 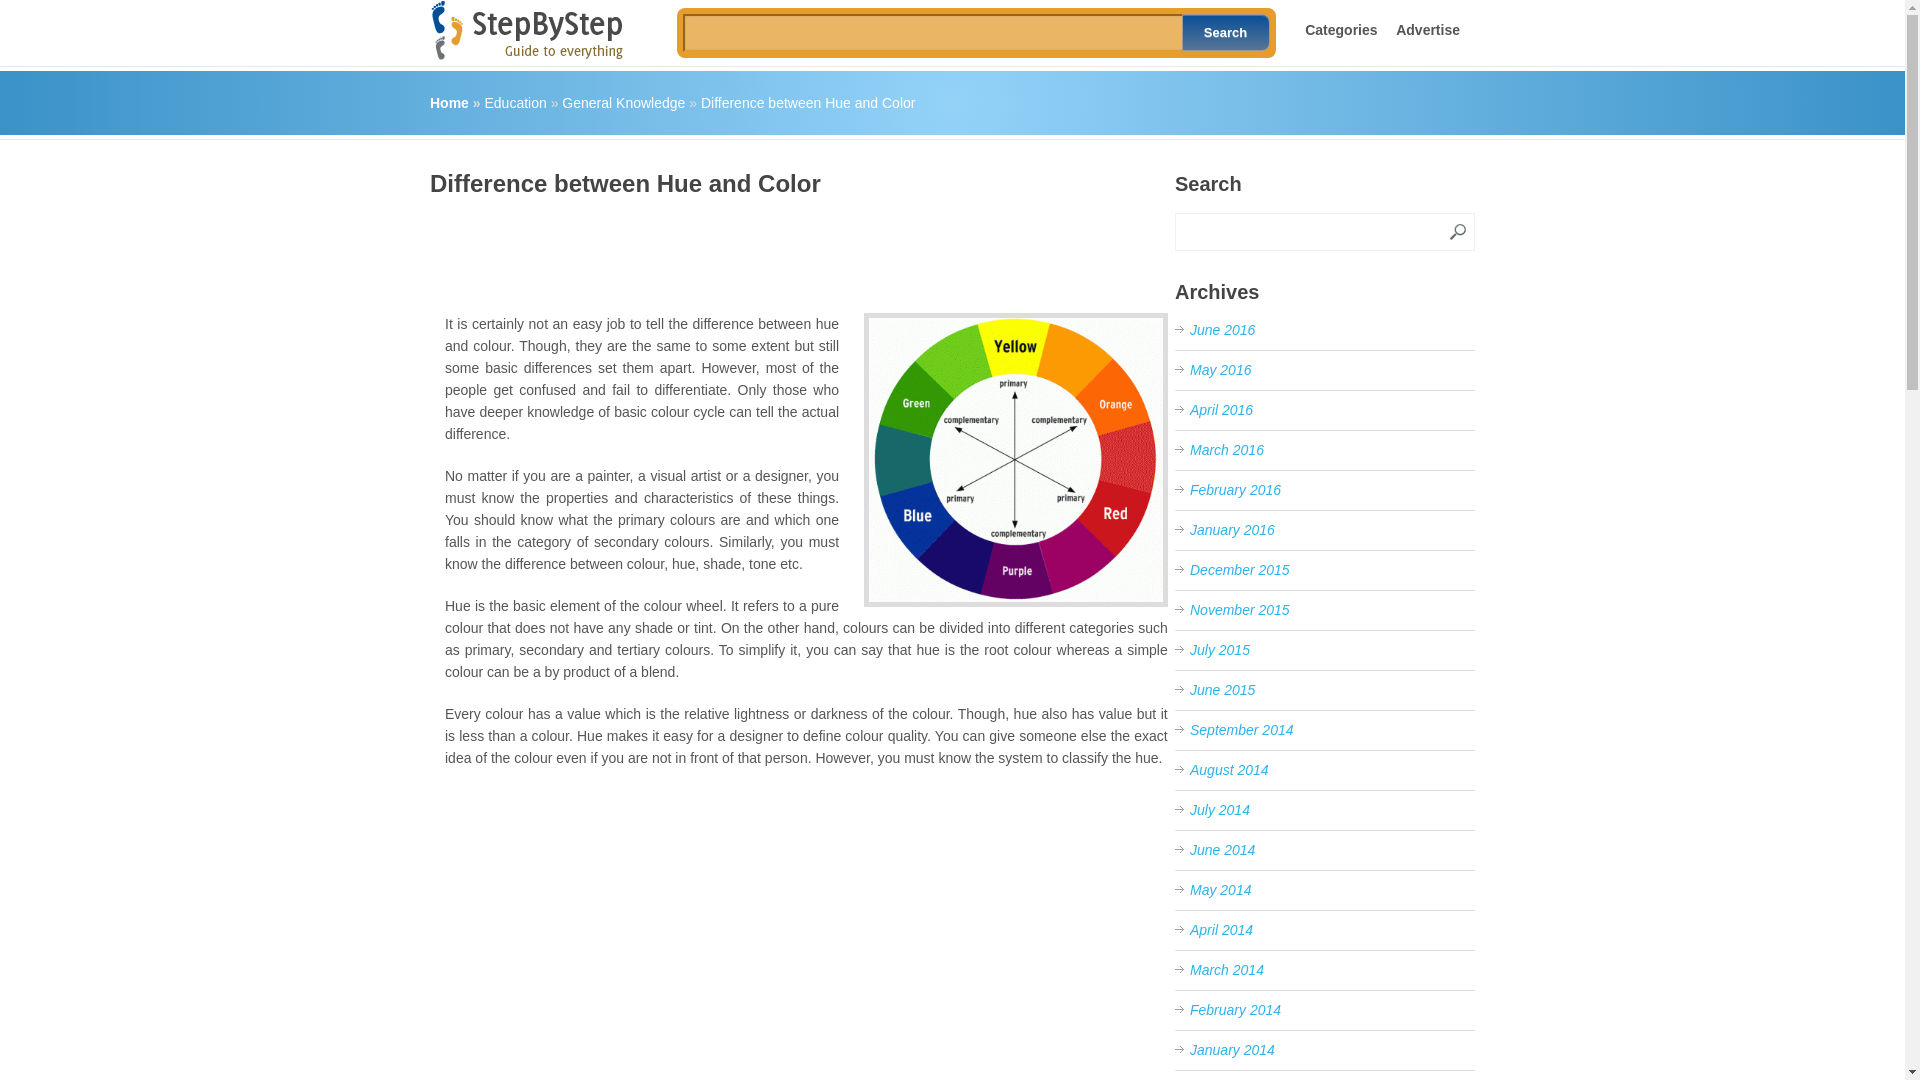 I want to click on View all posts in Education, so click(x=514, y=103).